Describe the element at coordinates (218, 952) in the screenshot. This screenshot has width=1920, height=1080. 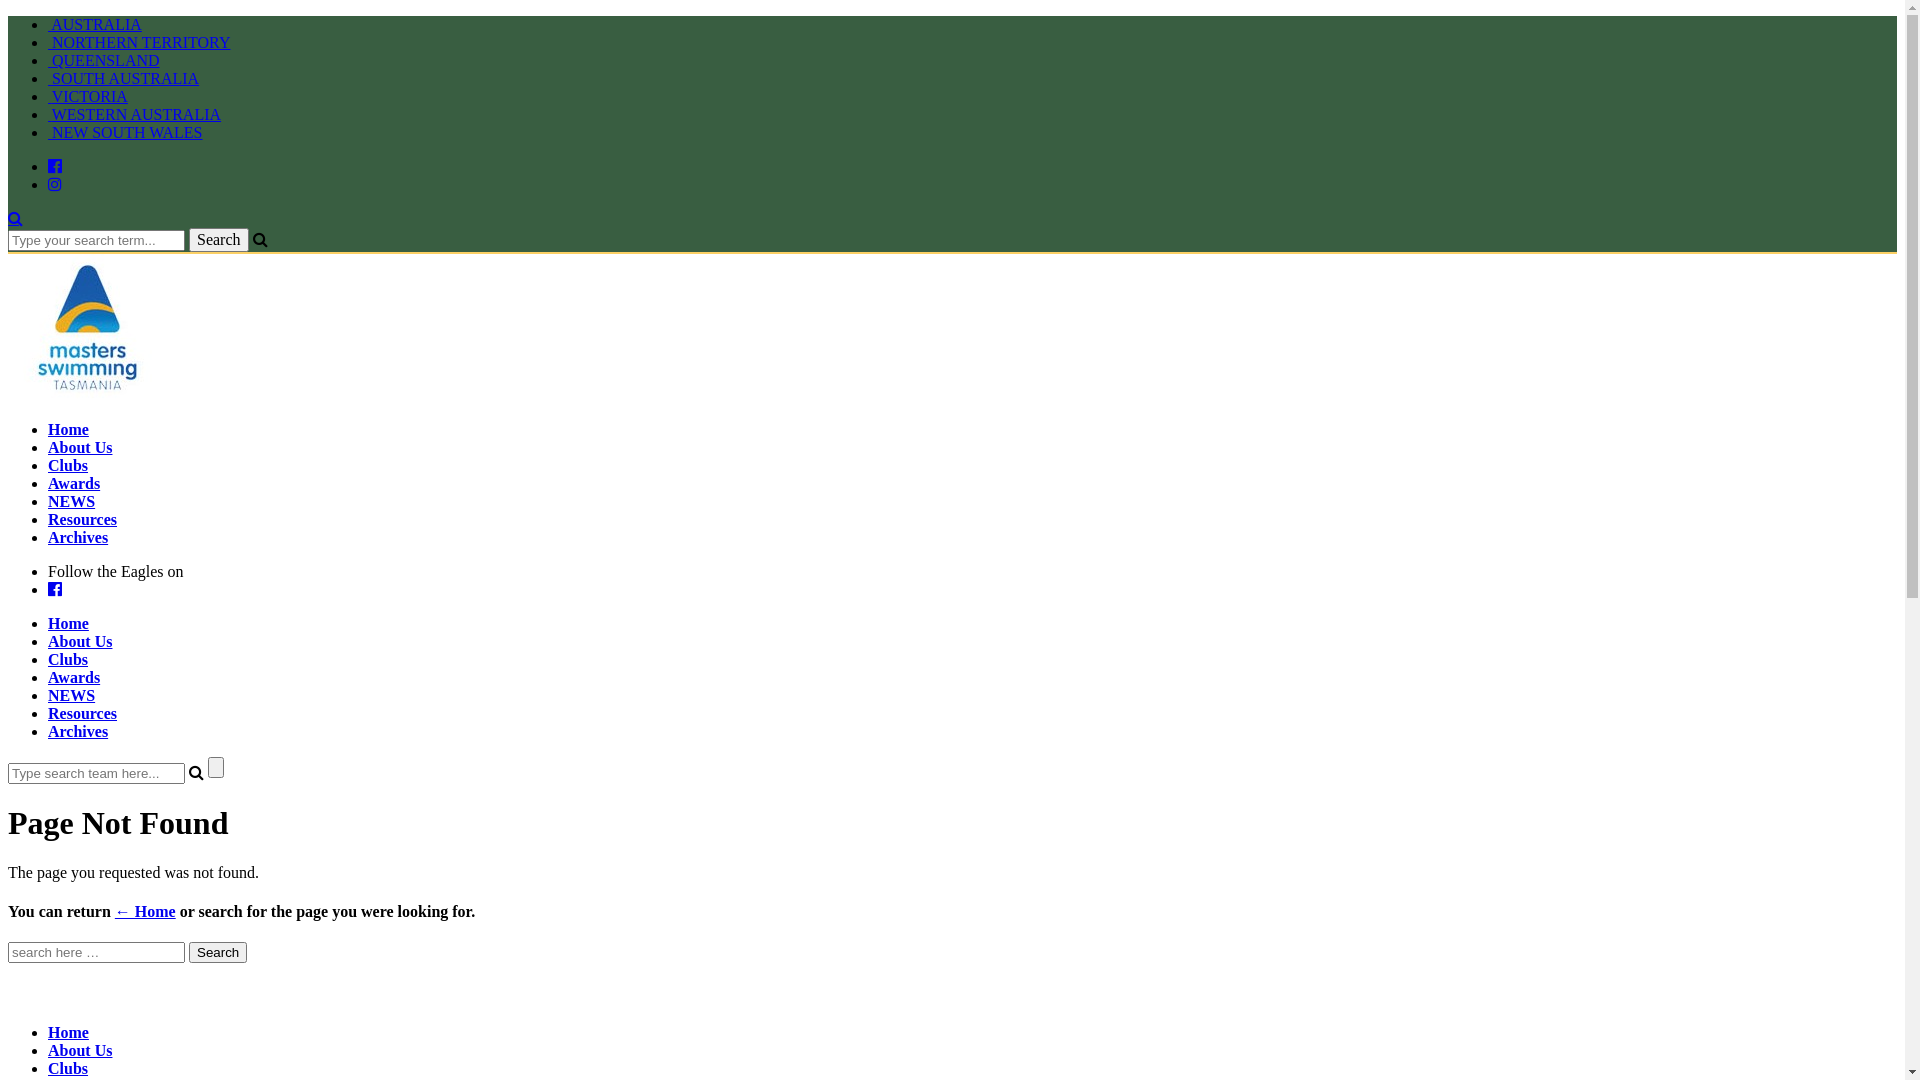
I see `Search` at that location.